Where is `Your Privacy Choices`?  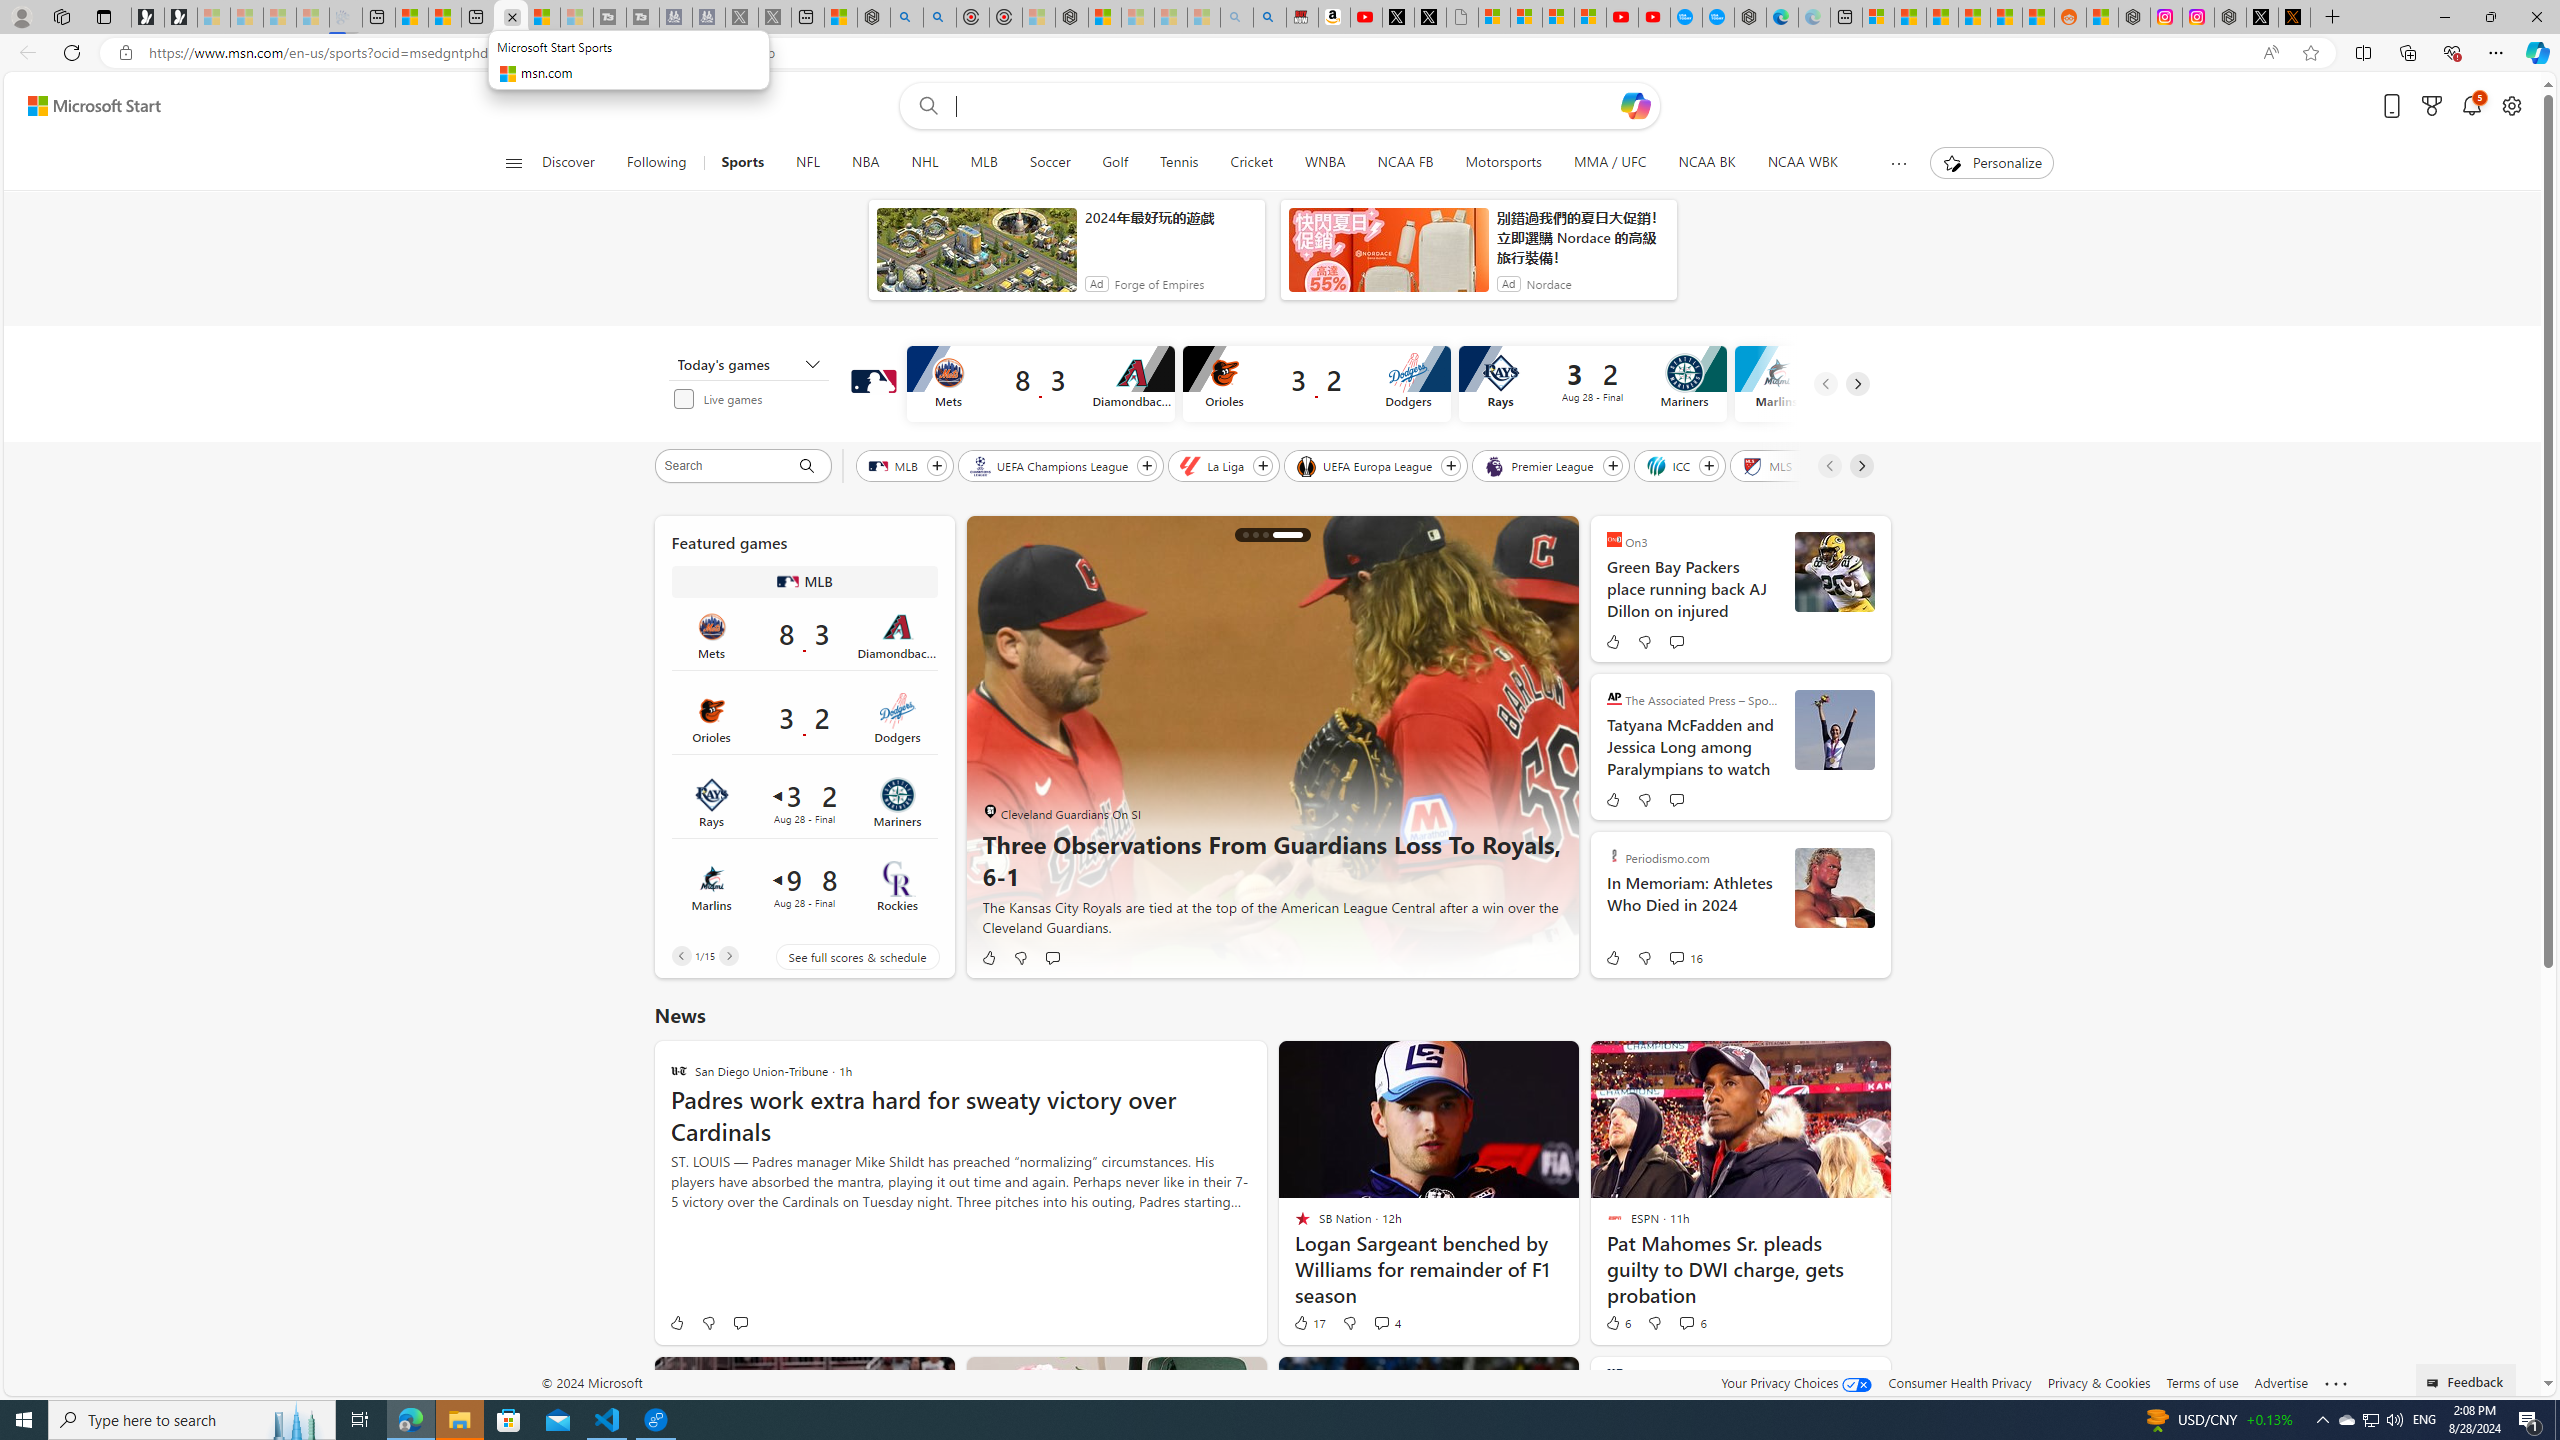 Your Privacy Choices is located at coordinates (1796, 1382).